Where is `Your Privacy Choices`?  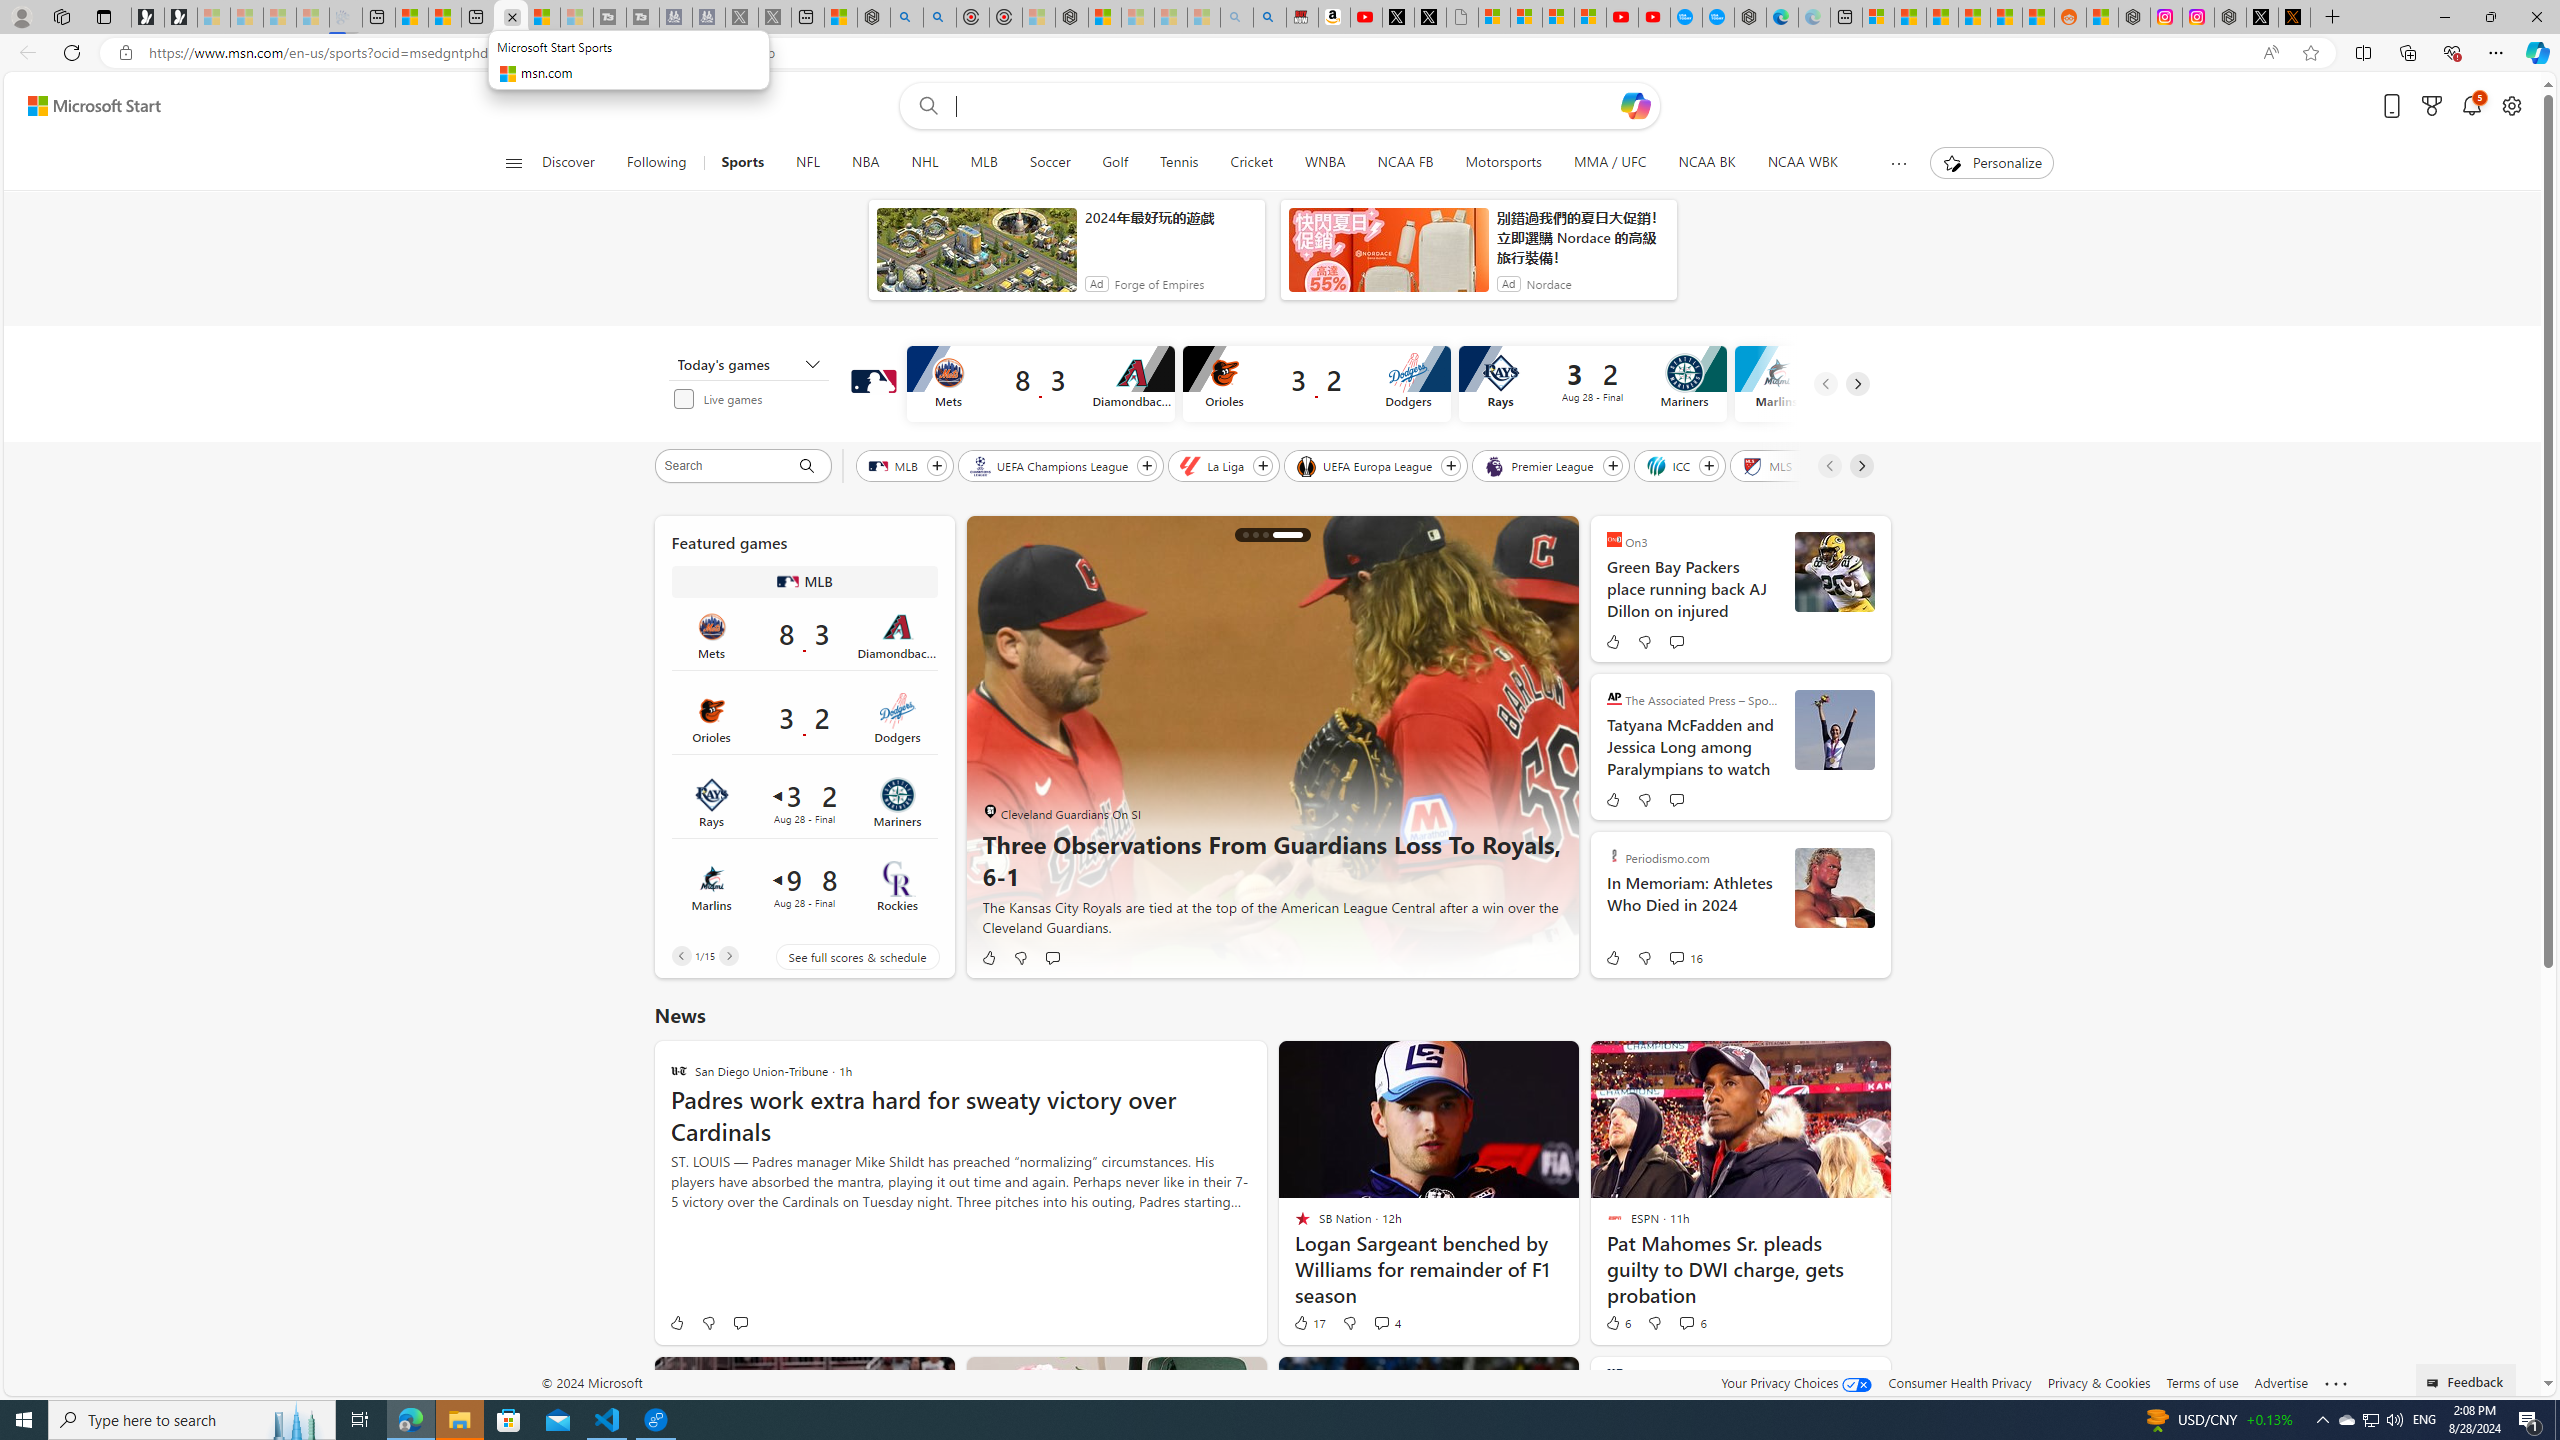 Your Privacy Choices is located at coordinates (1796, 1382).